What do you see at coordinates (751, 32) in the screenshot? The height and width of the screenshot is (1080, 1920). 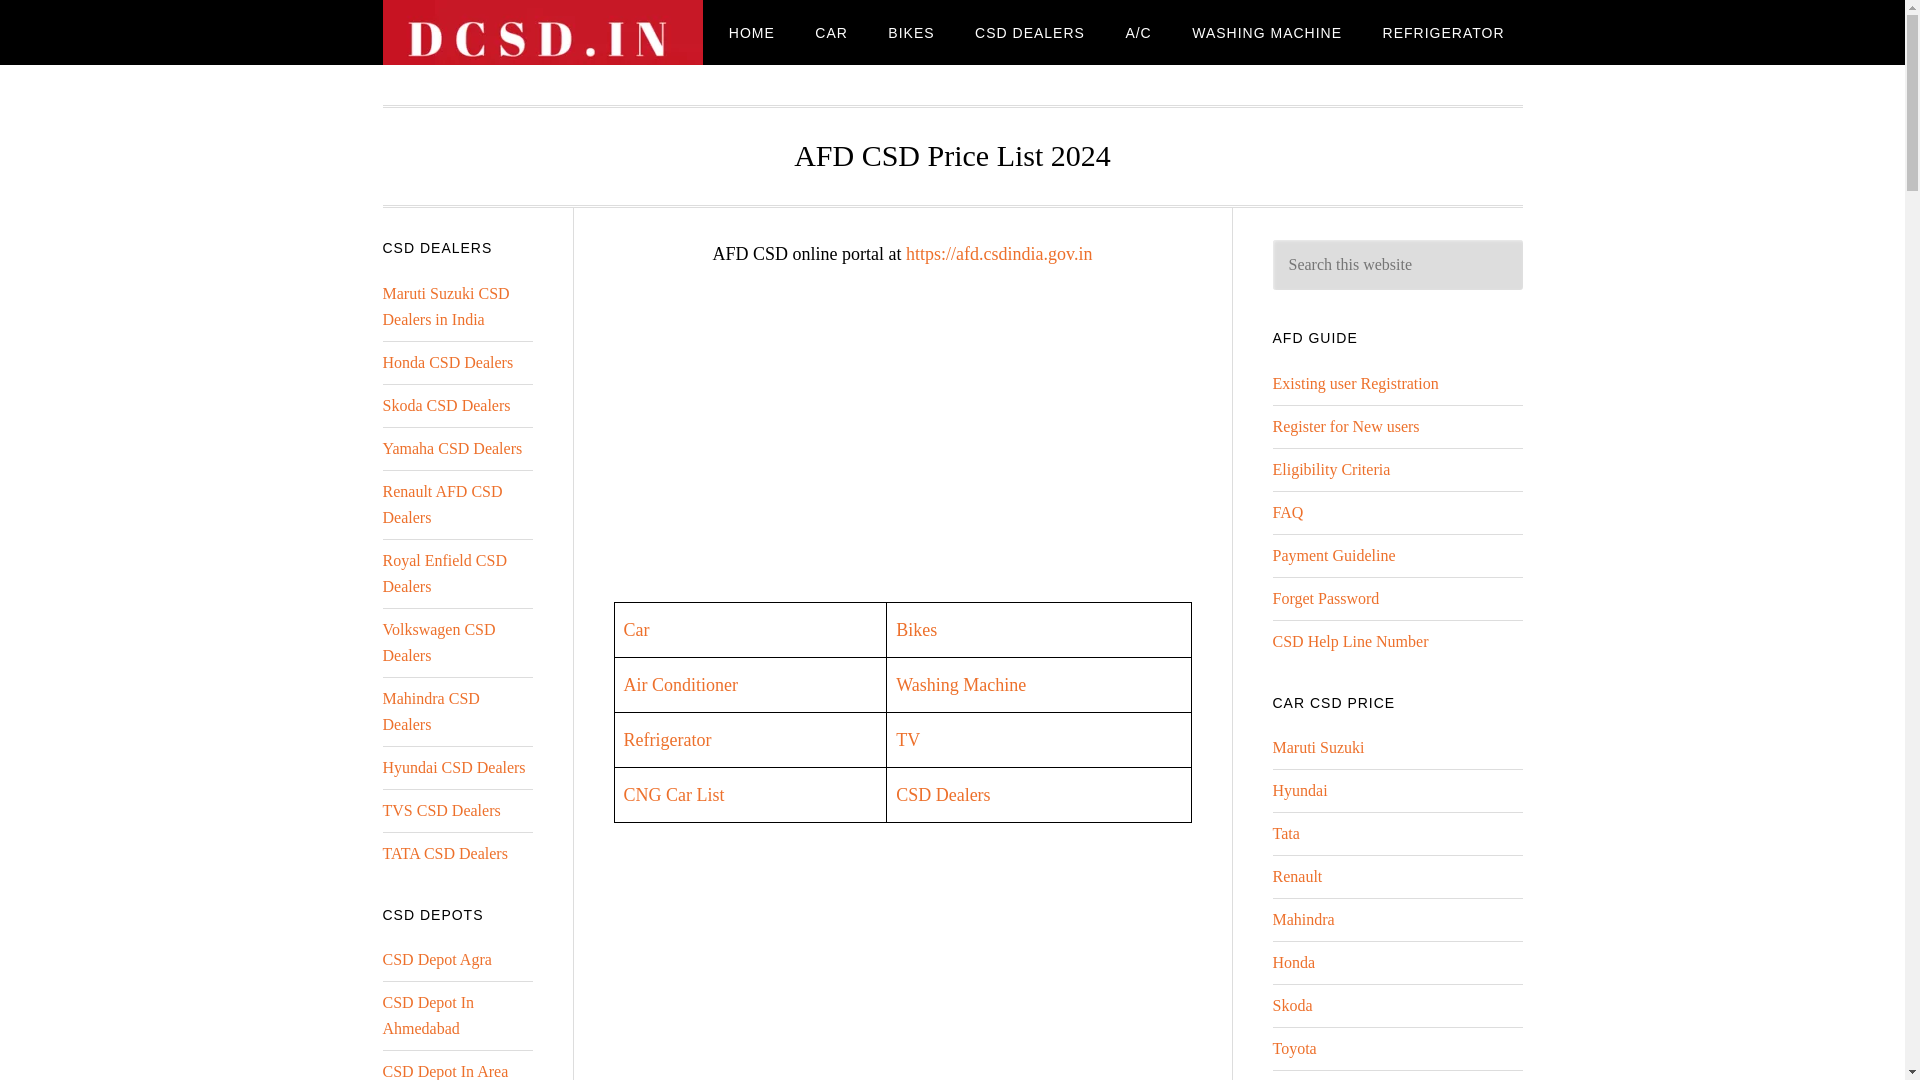 I see `HOME` at bounding box center [751, 32].